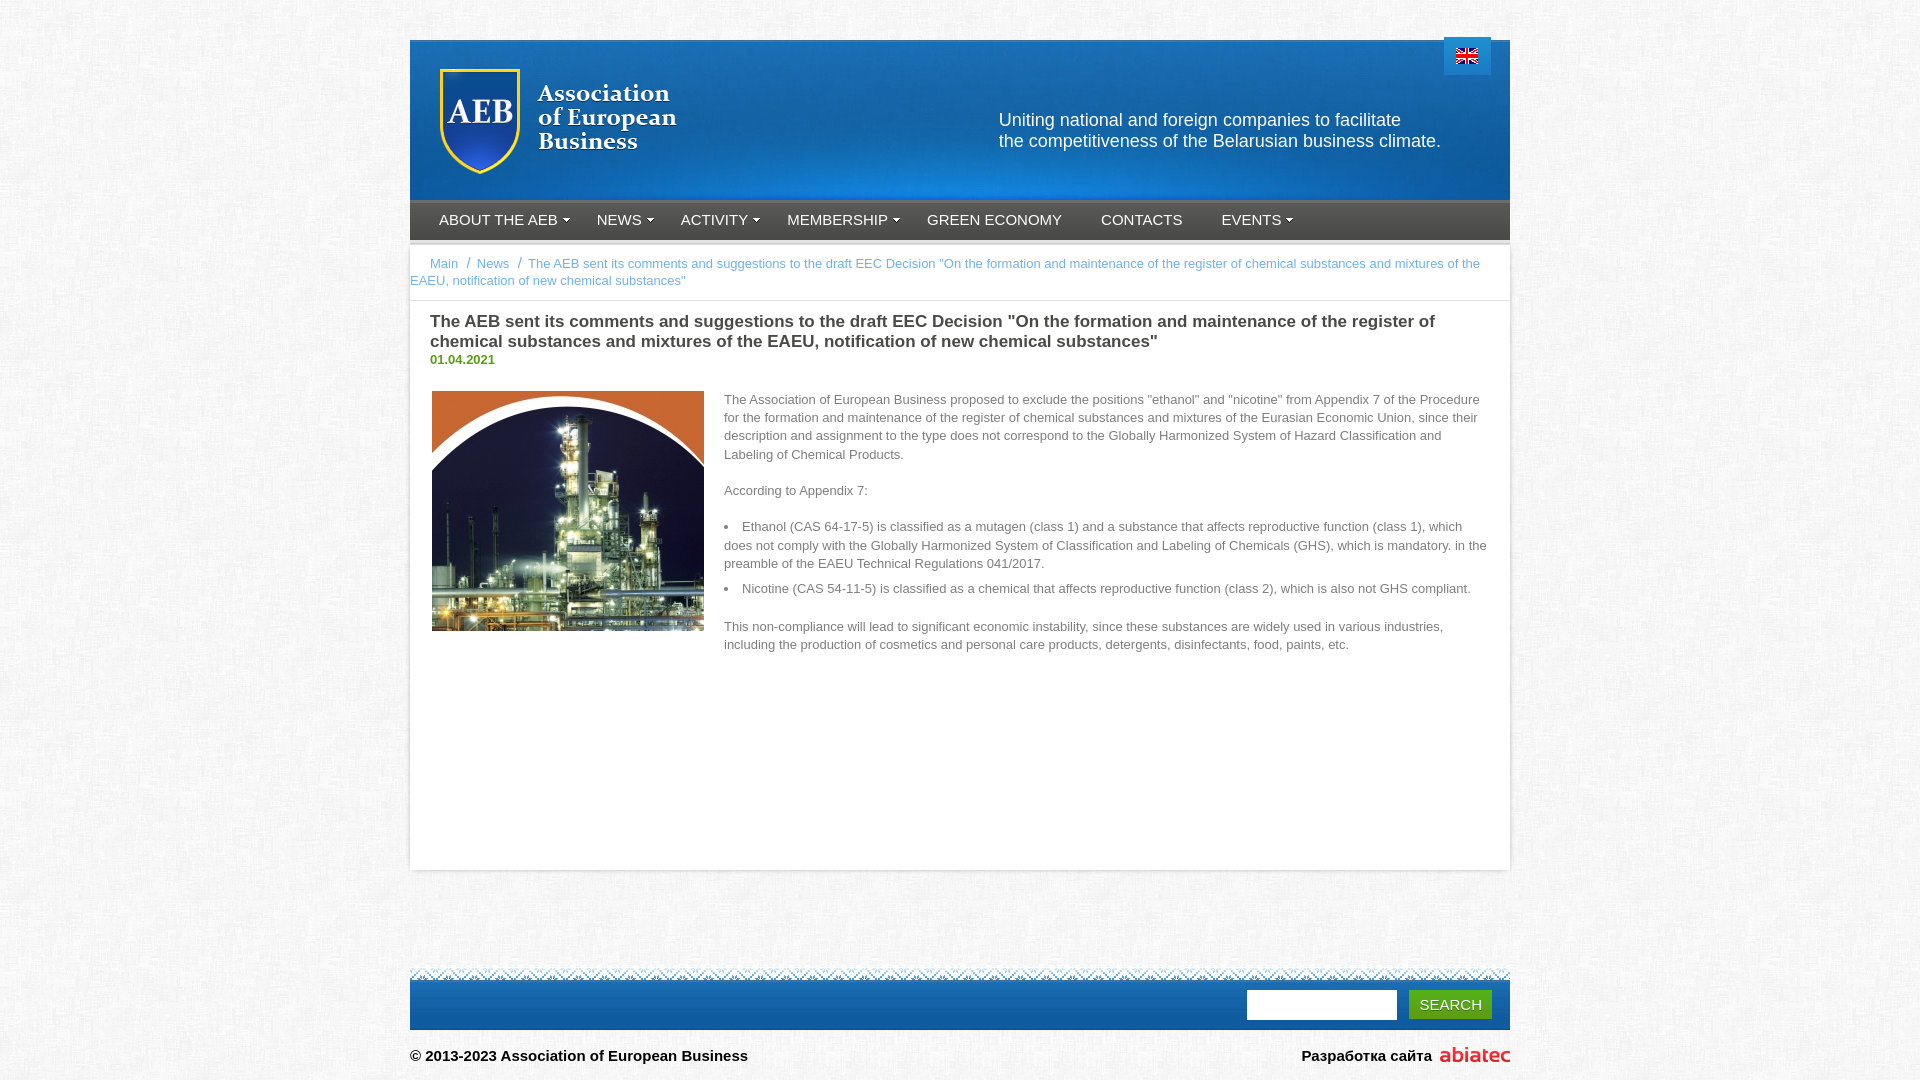 The height and width of the screenshot is (1080, 1920). I want to click on ACTIVITY, so click(716, 222).